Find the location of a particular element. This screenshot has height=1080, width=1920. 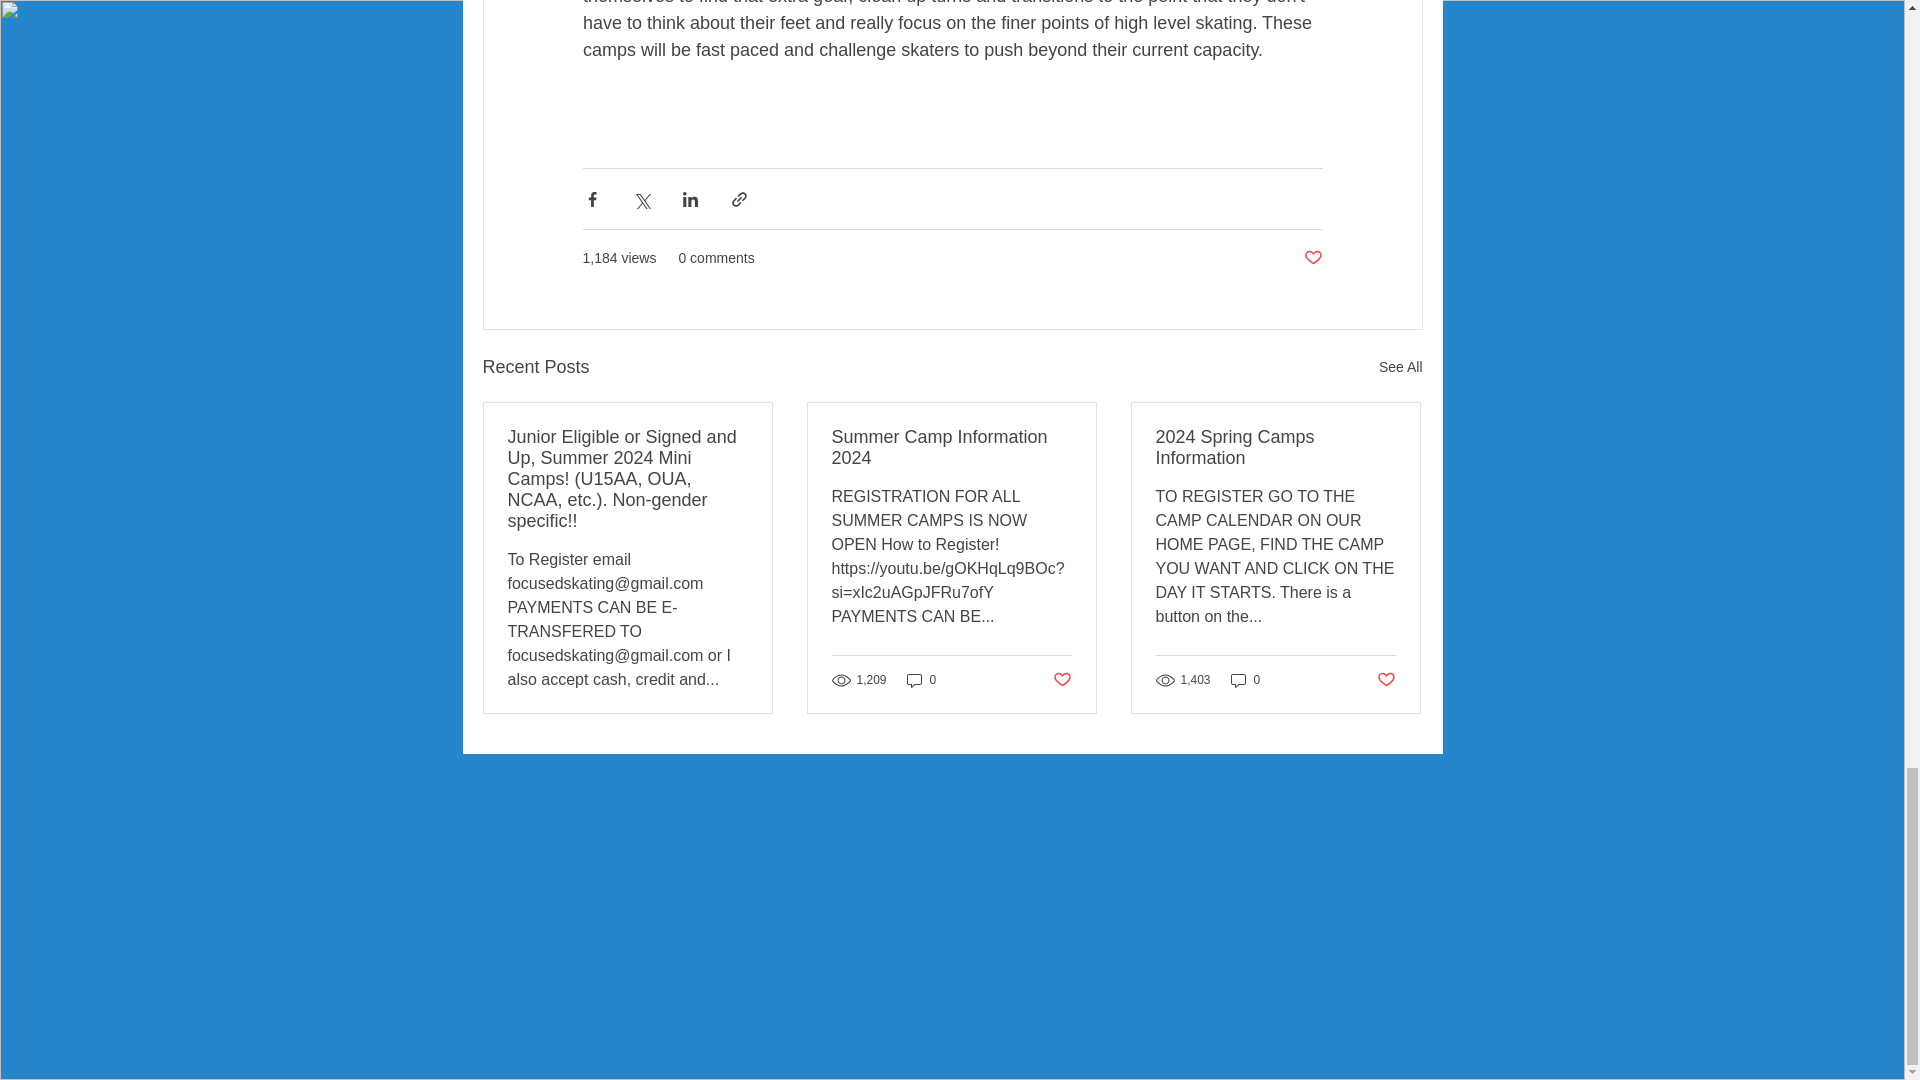

Post not marked as liked is located at coordinates (1312, 258).